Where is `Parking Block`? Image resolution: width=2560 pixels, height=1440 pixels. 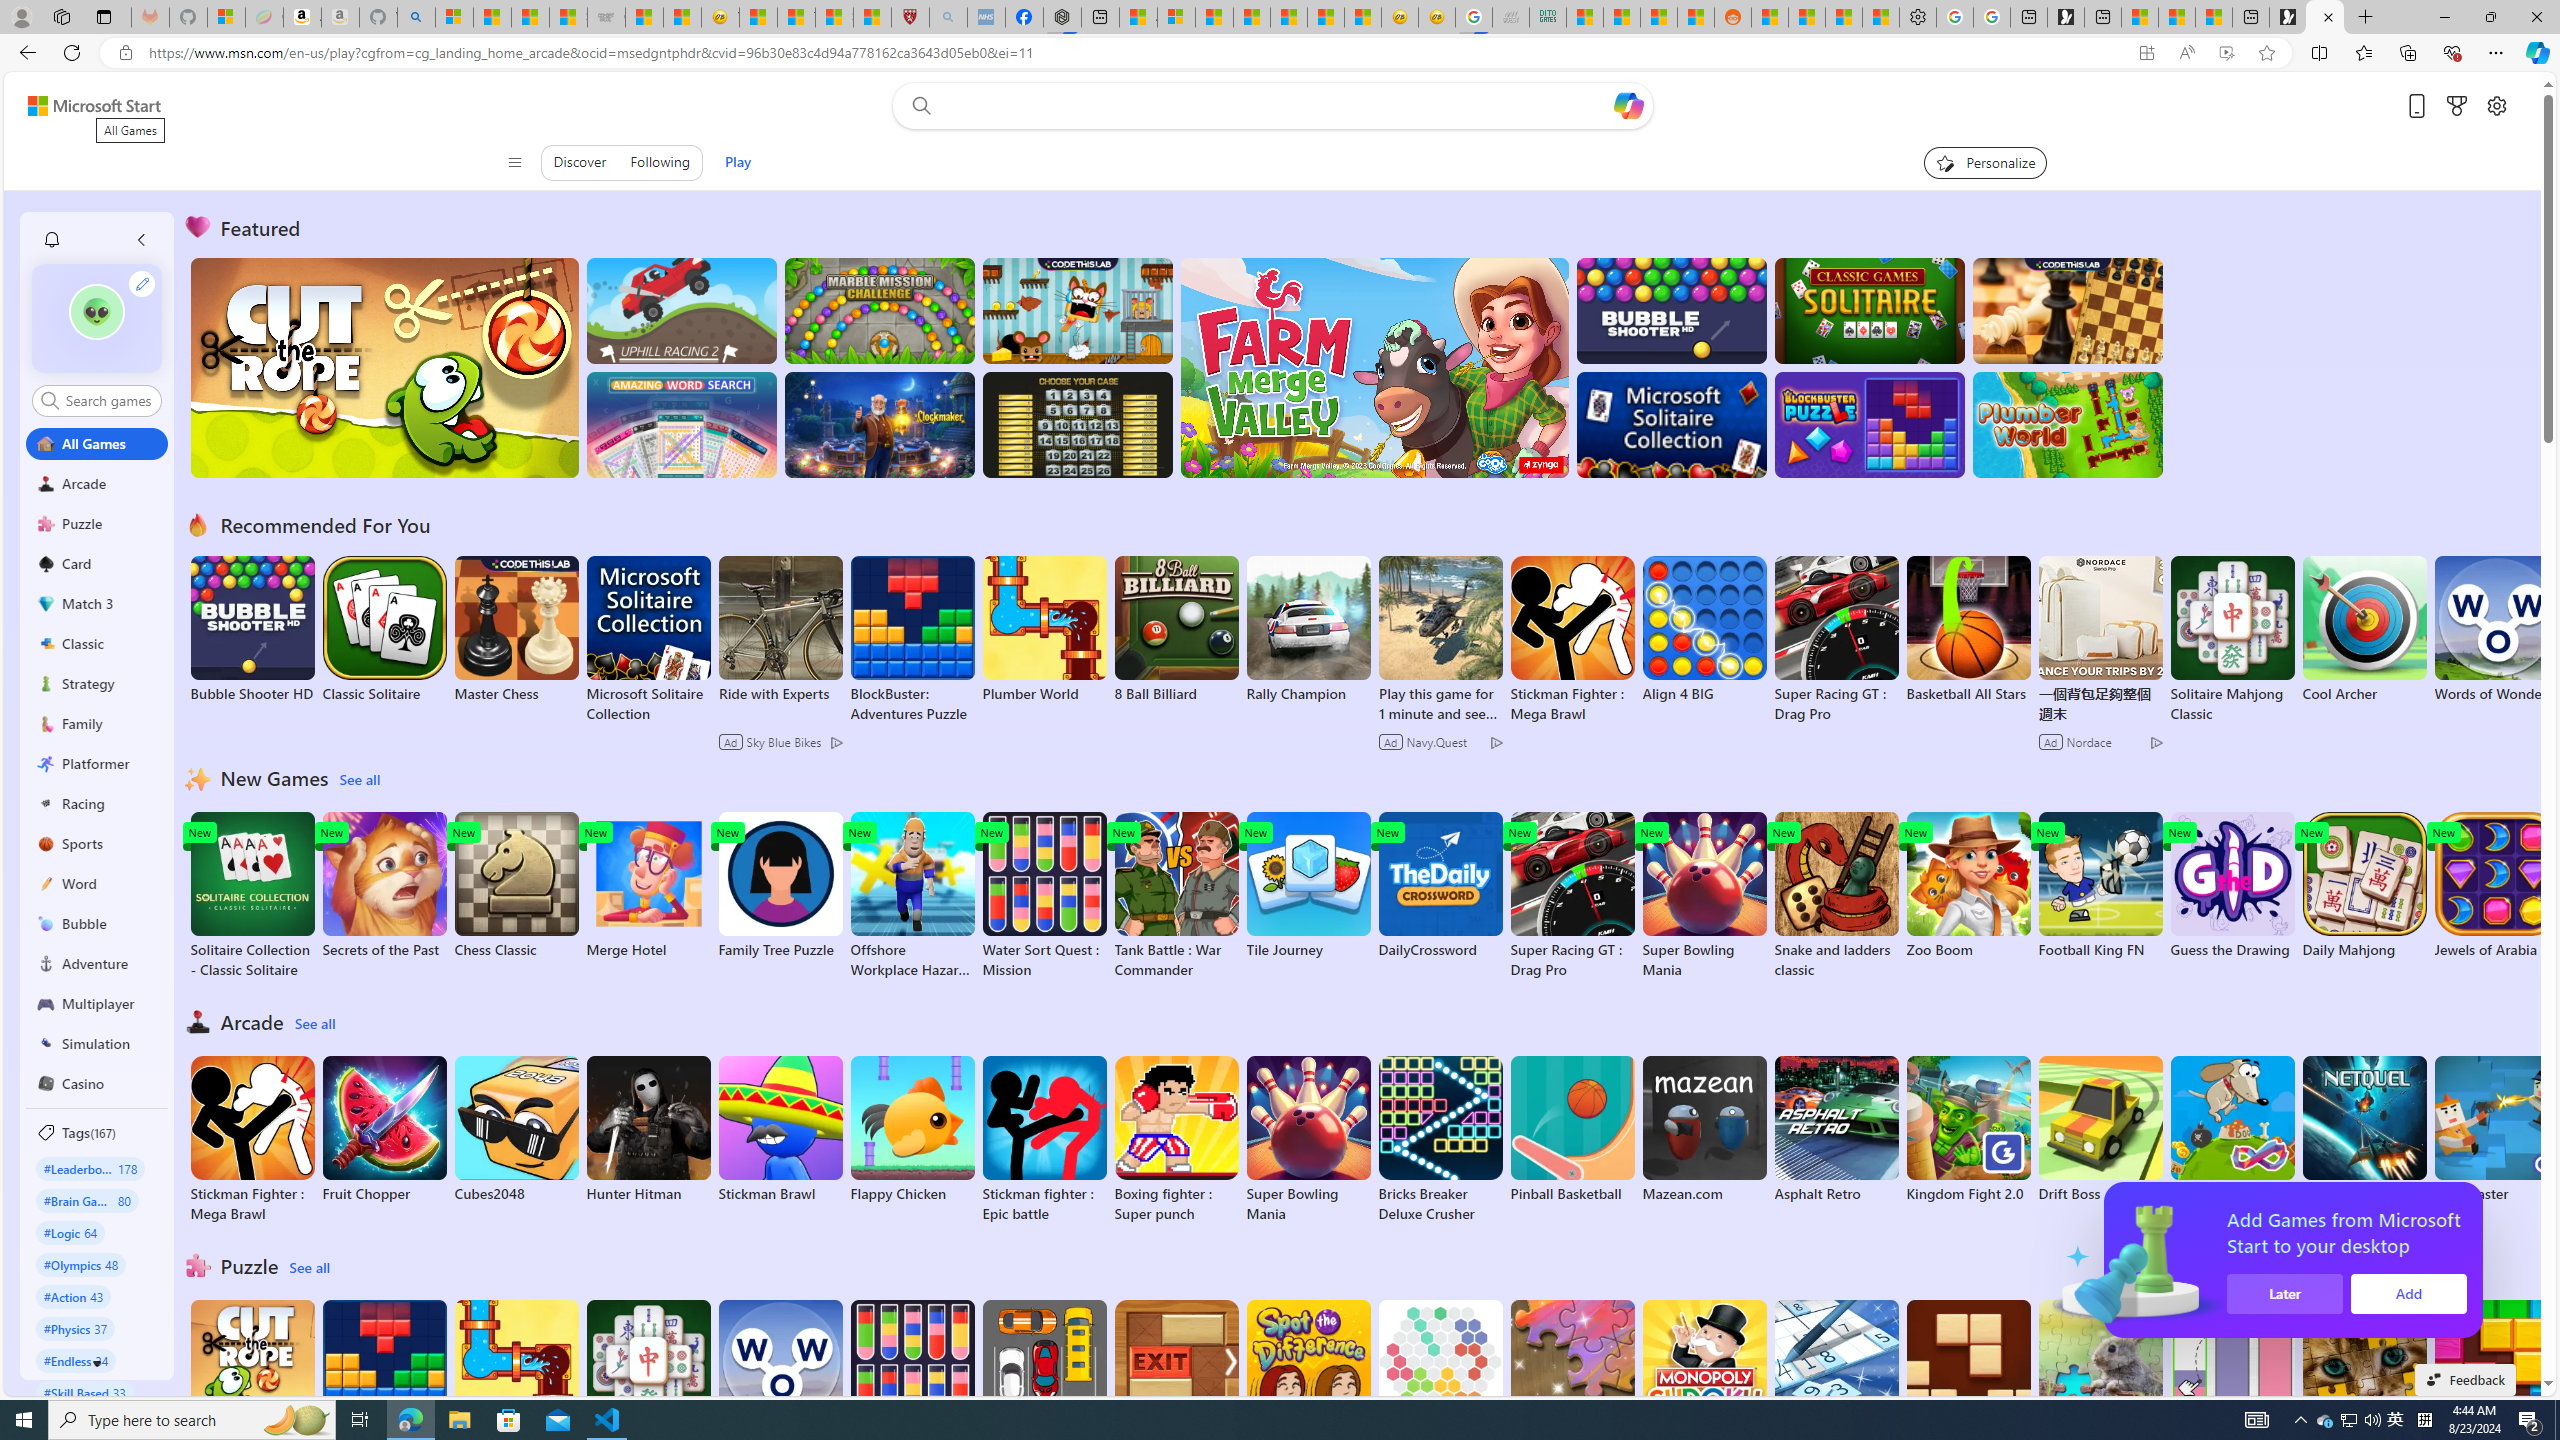 Parking Block is located at coordinates (1044, 1374).